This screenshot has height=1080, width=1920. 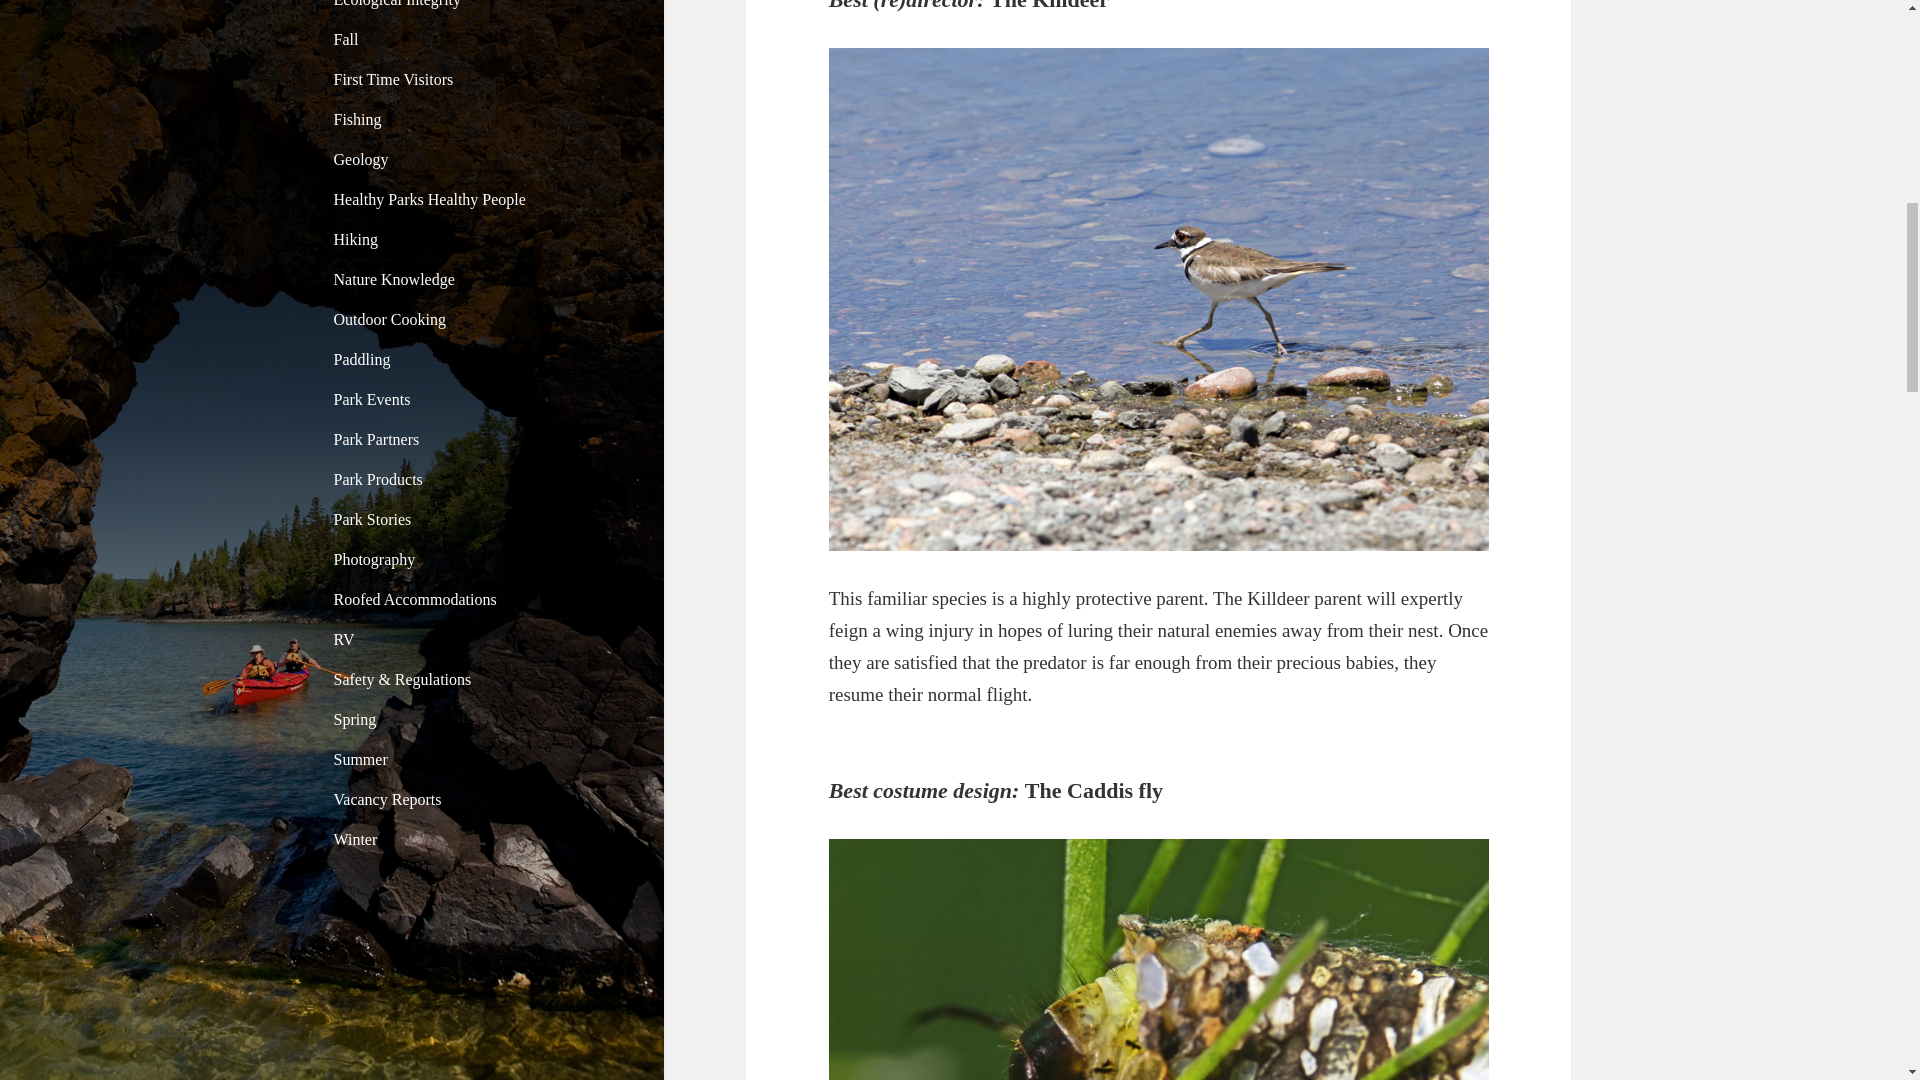 I want to click on First Time Visitors, so click(x=394, y=79).